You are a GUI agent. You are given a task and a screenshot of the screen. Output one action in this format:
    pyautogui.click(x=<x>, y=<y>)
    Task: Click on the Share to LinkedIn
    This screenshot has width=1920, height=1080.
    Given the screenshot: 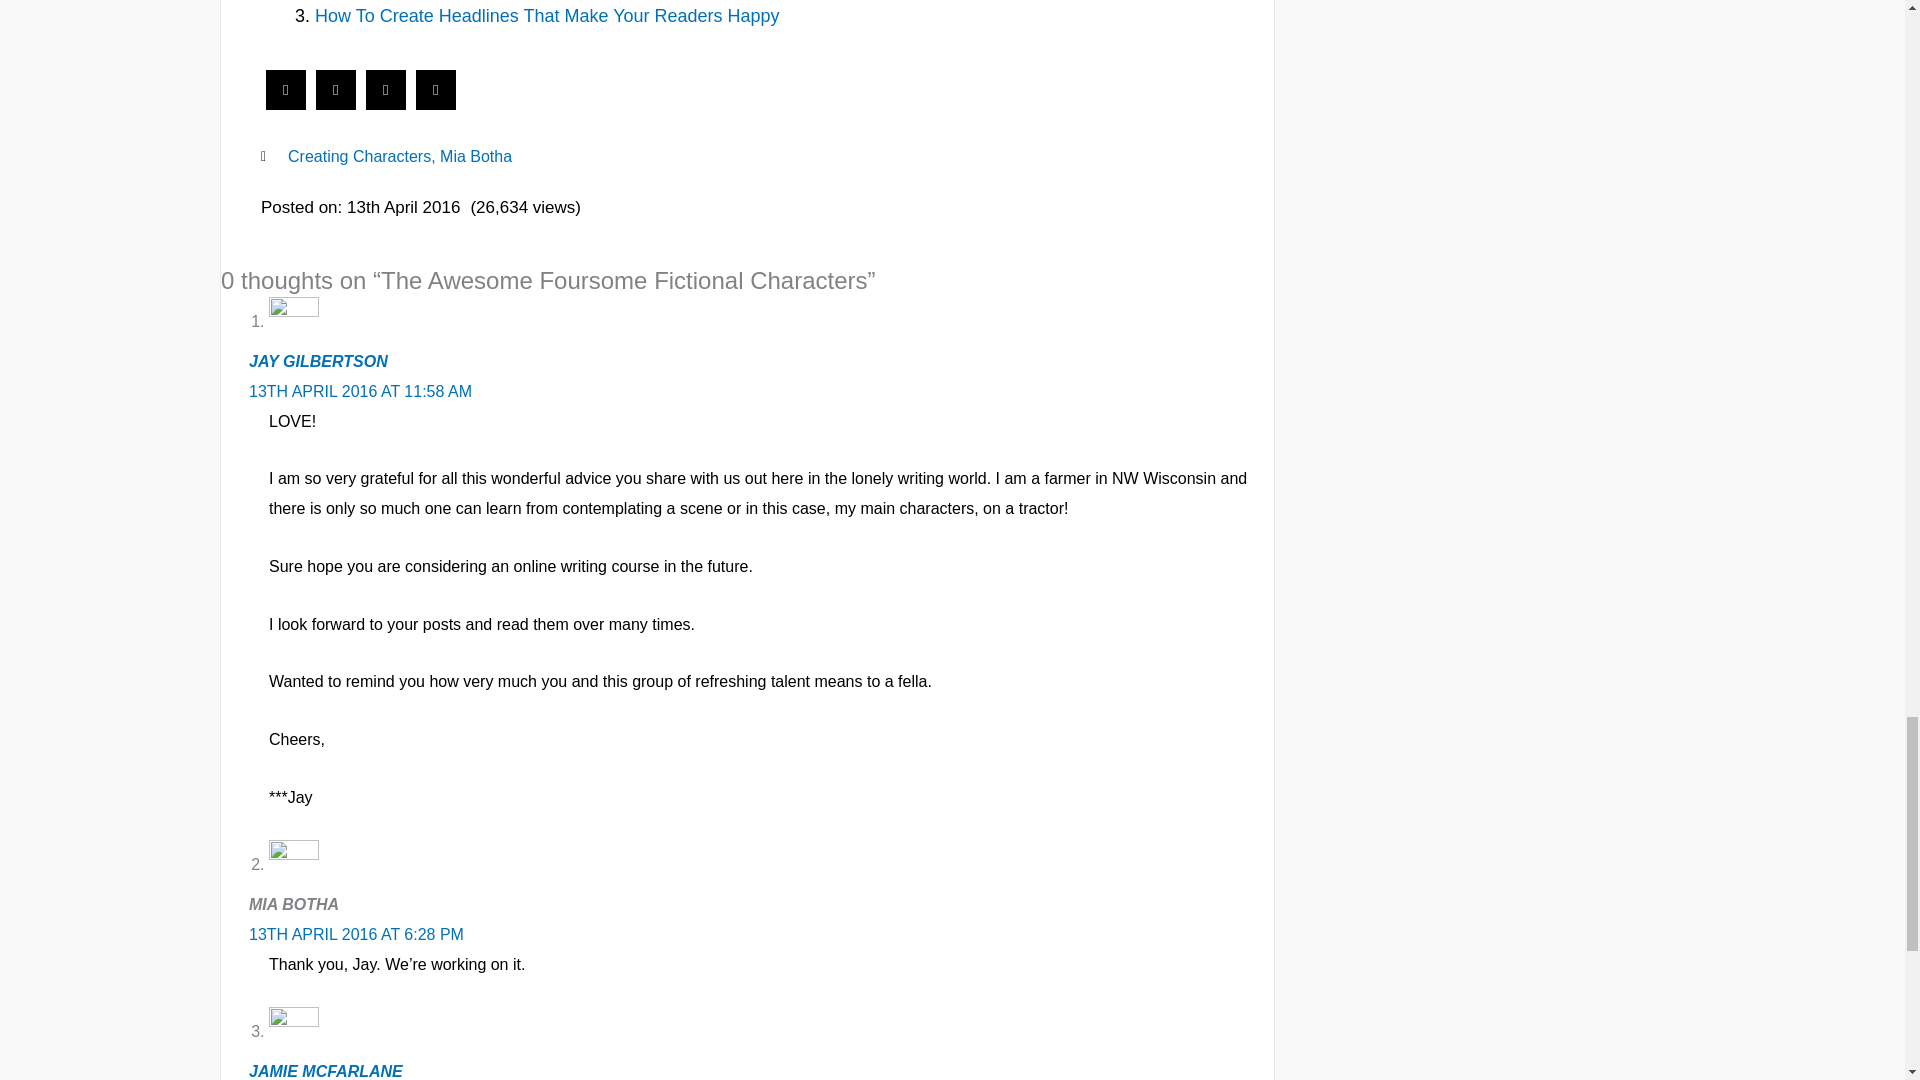 What is the action you would take?
    pyautogui.click(x=386, y=104)
    